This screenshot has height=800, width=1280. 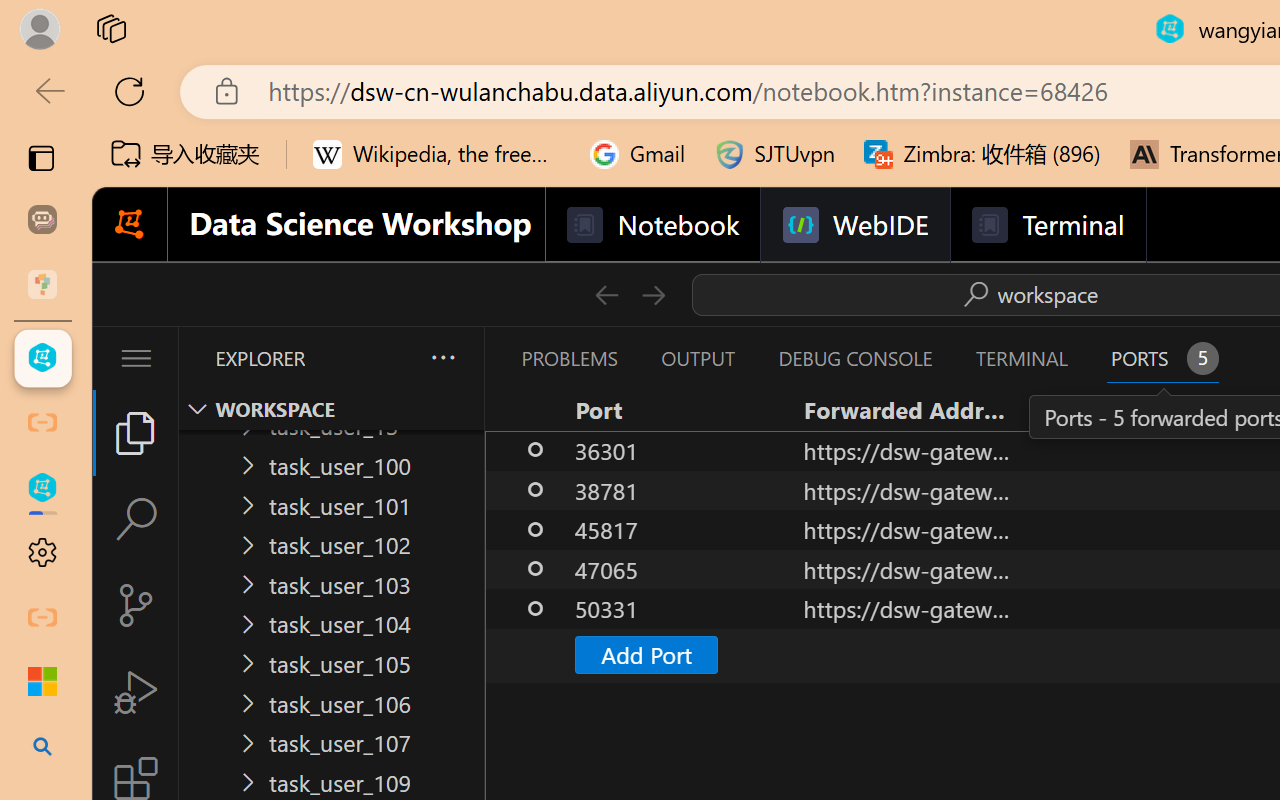 I want to click on Go Back (Alt+LeftArrow), so click(x=606, y=294).